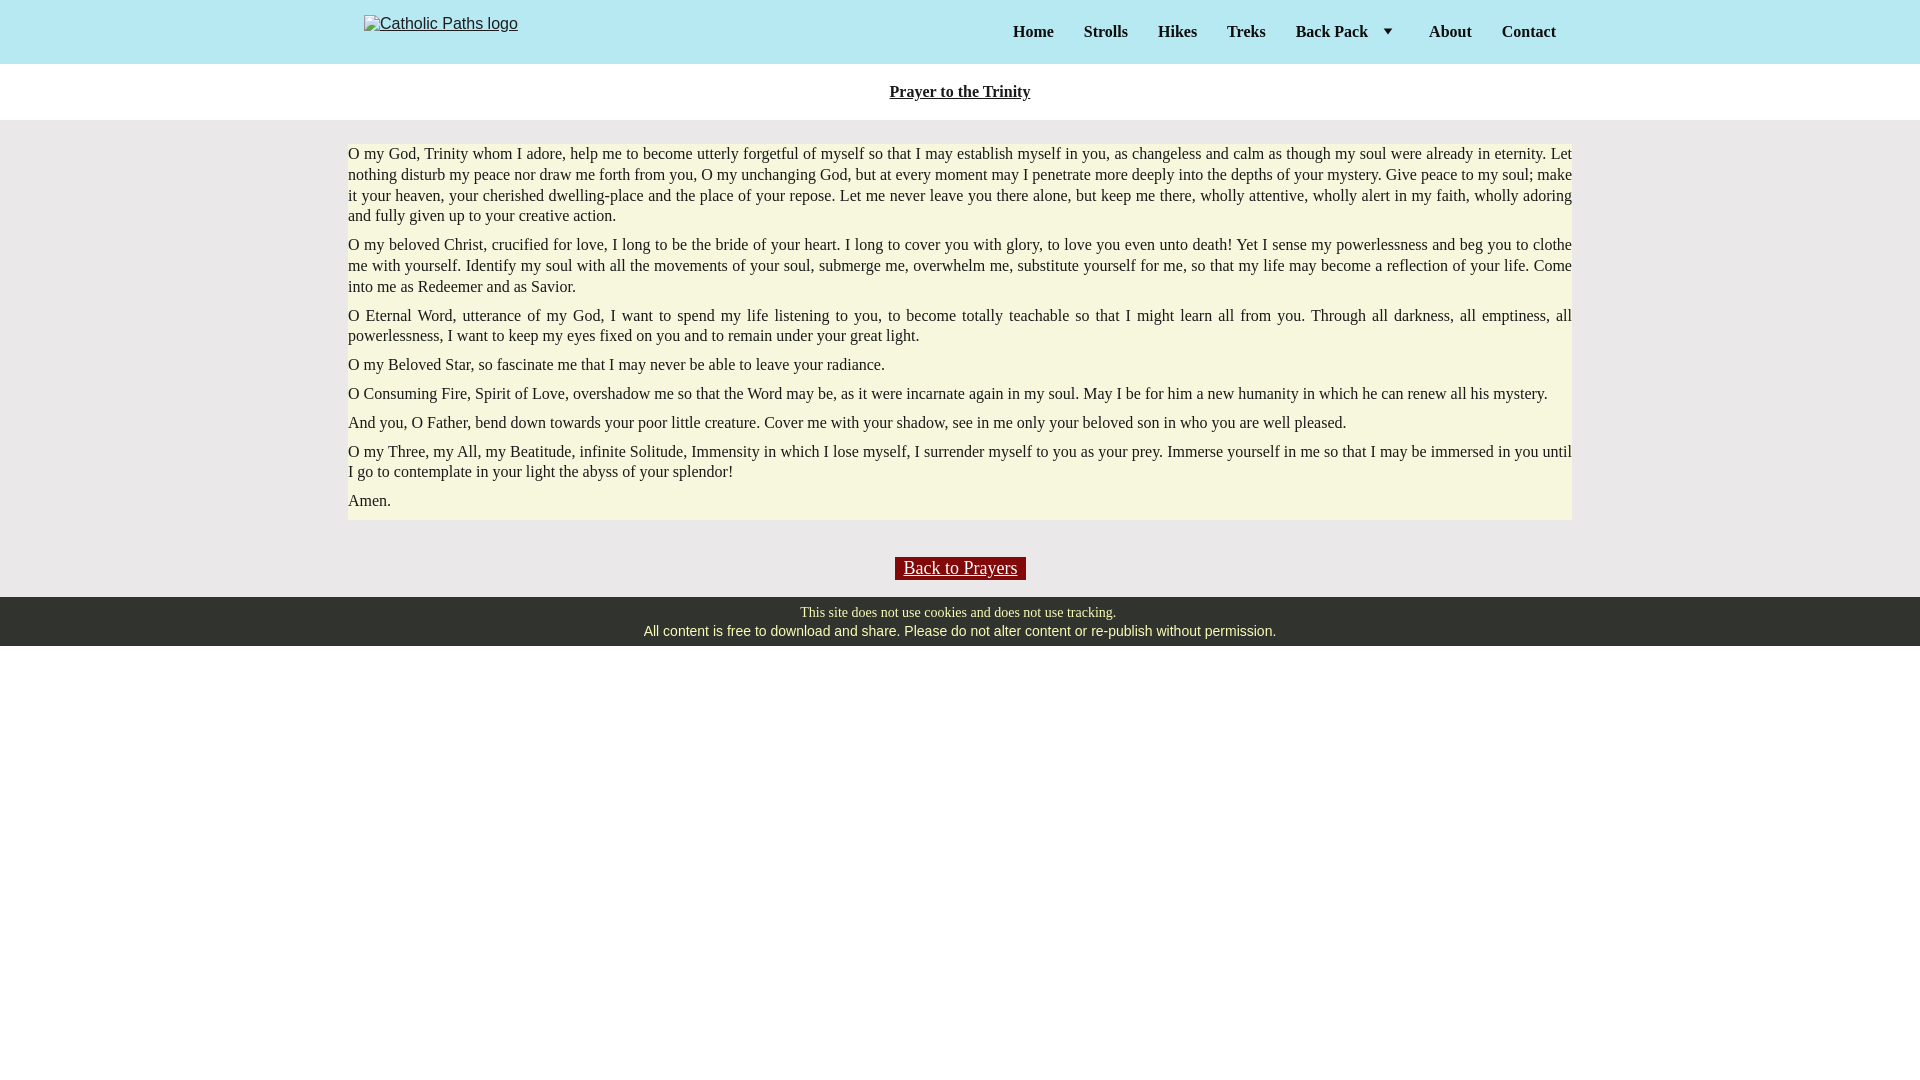 Image resolution: width=1920 pixels, height=1080 pixels. Describe the element at coordinates (1176, 32) in the screenshot. I see `Hikes` at that location.